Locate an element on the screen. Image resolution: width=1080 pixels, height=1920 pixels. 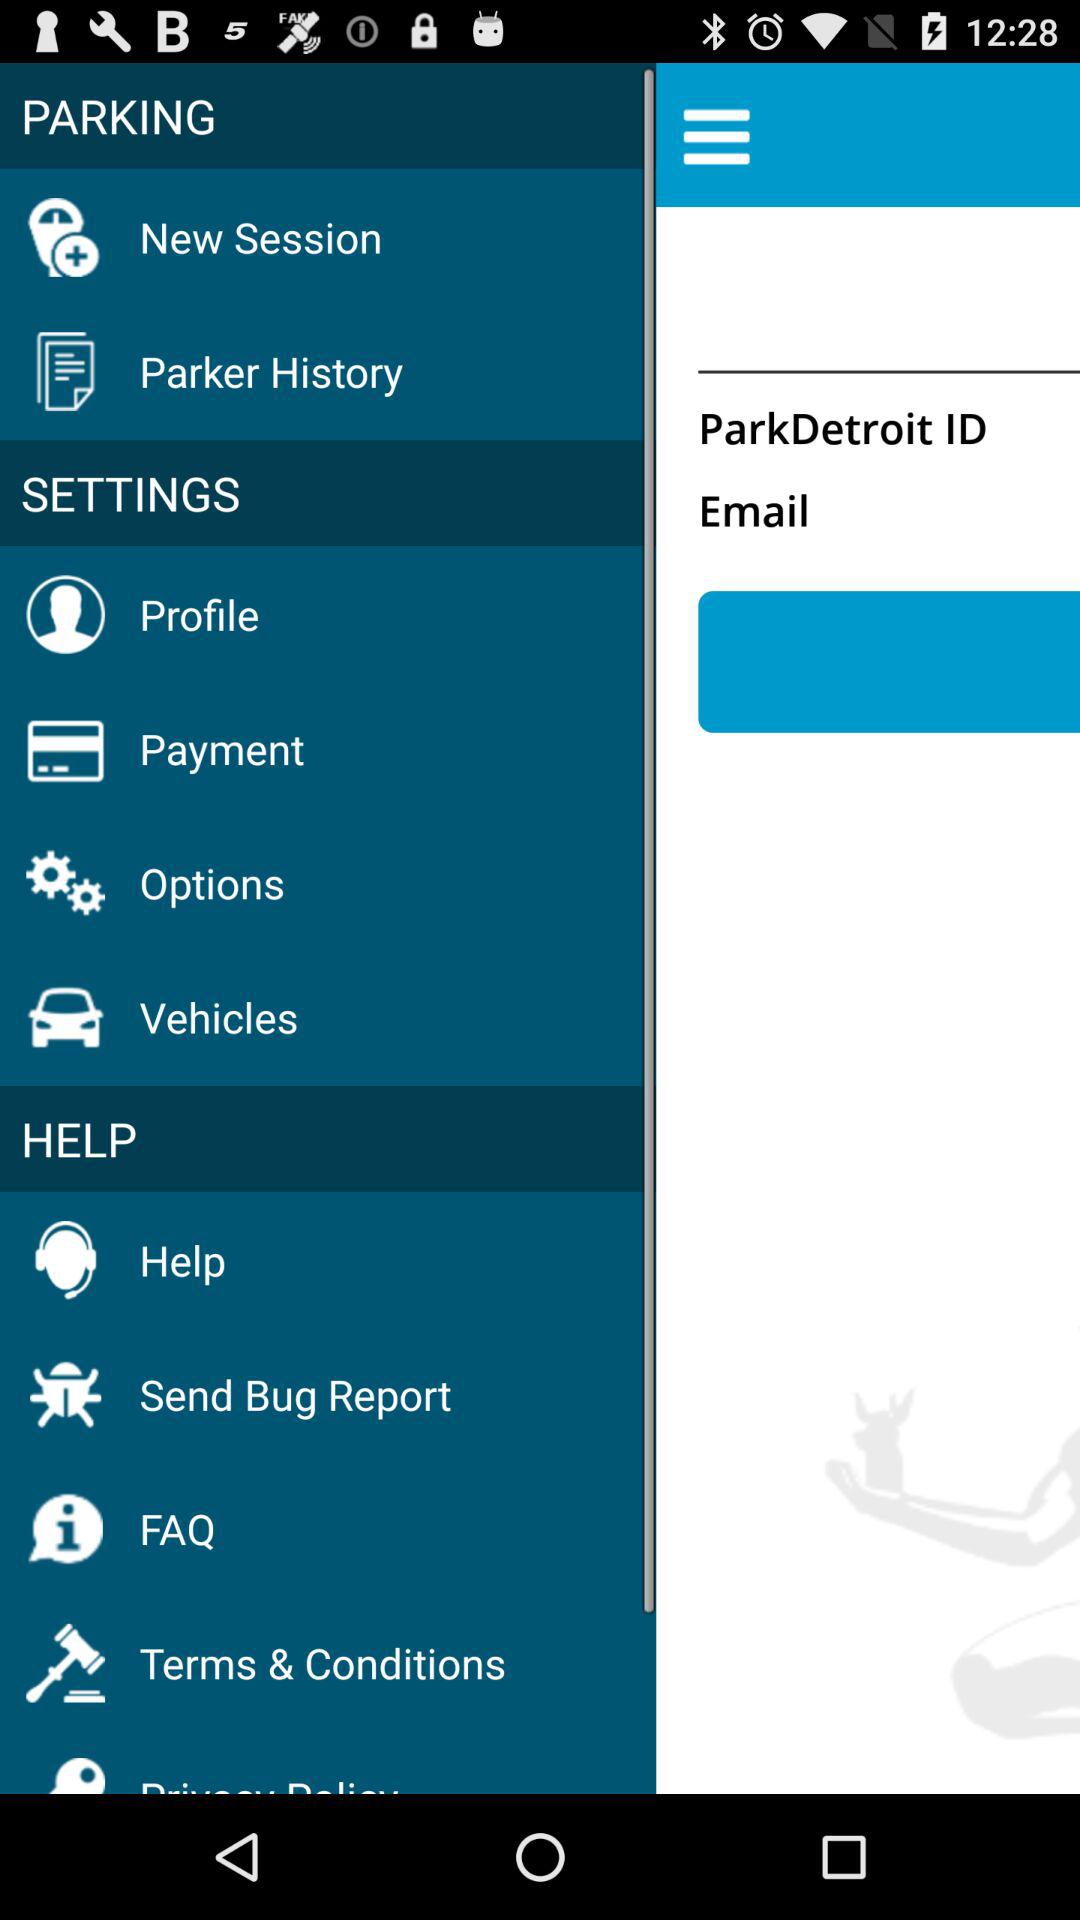
select icon above parker history is located at coordinates (260, 236).